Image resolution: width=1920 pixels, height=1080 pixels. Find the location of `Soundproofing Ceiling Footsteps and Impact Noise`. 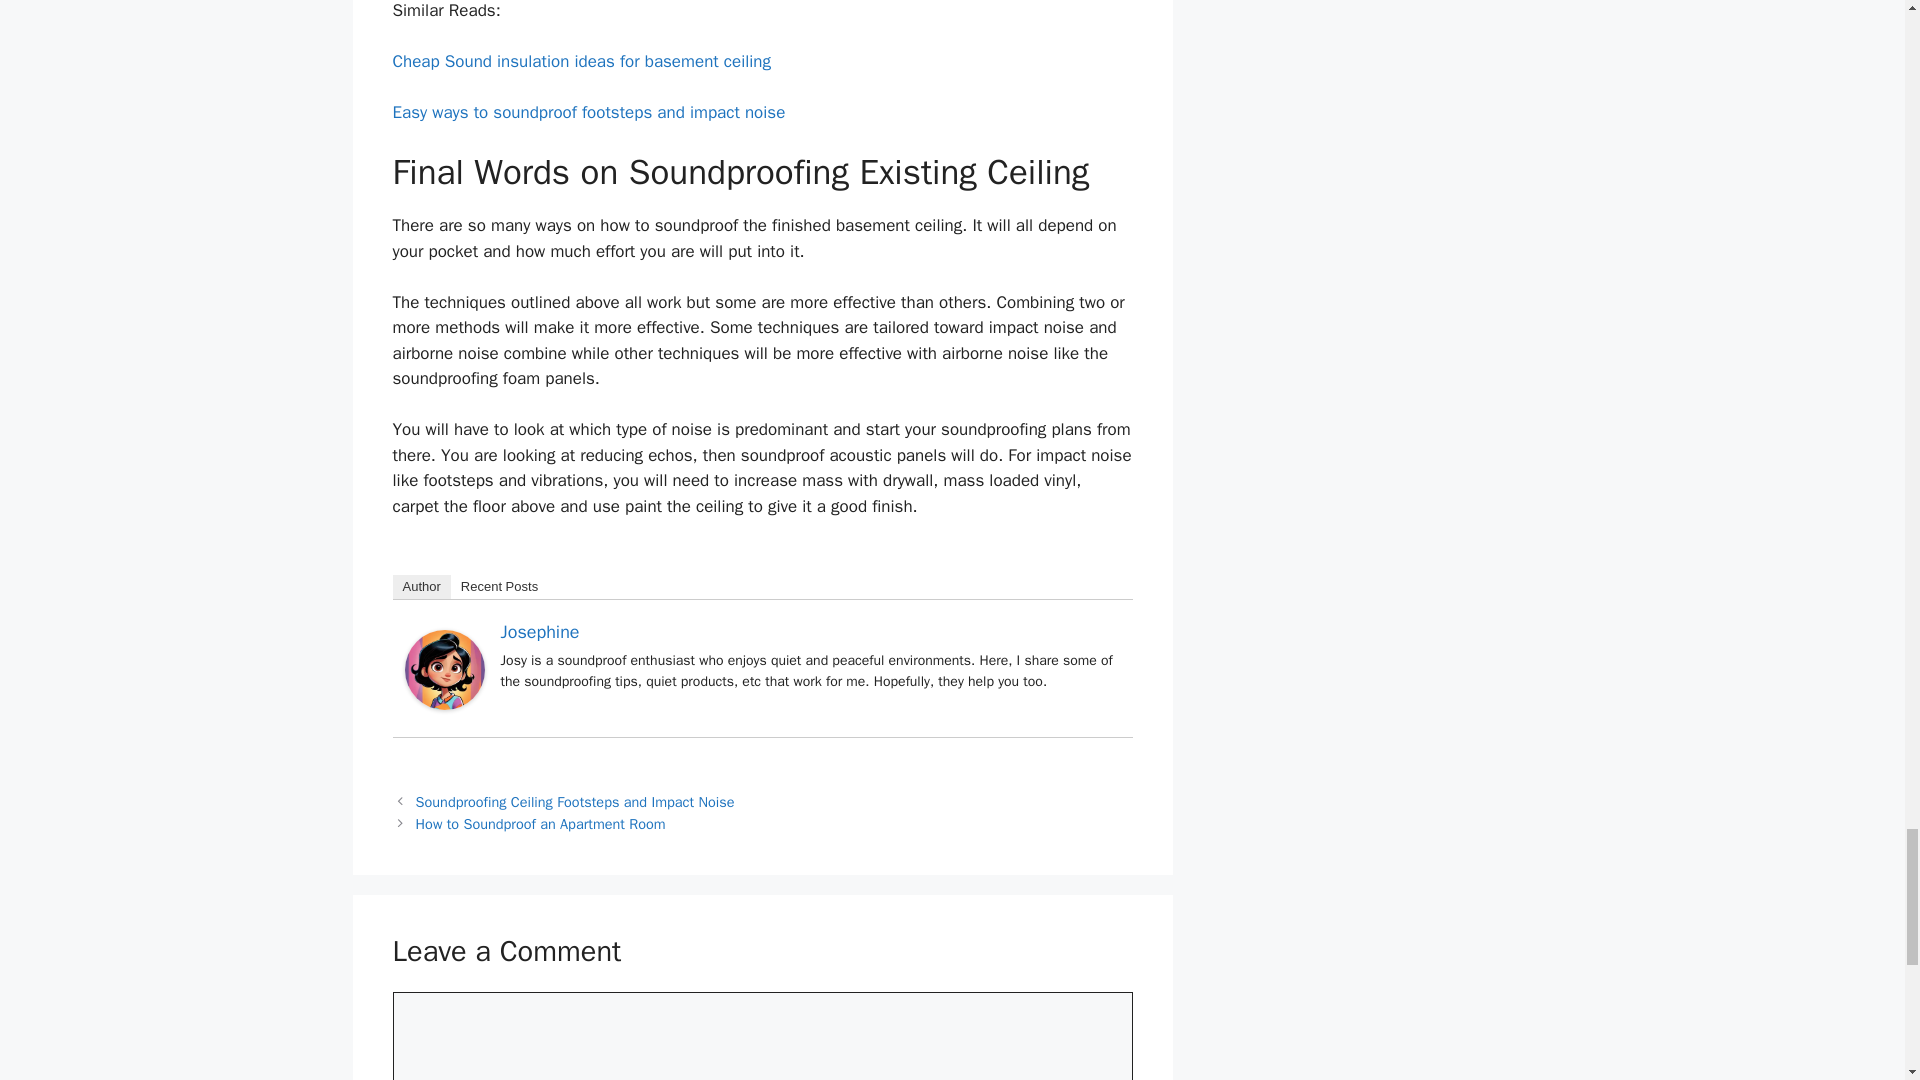

Soundproofing Ceiling Footsteps and Impact Noise is located at coordinates (576, 802).